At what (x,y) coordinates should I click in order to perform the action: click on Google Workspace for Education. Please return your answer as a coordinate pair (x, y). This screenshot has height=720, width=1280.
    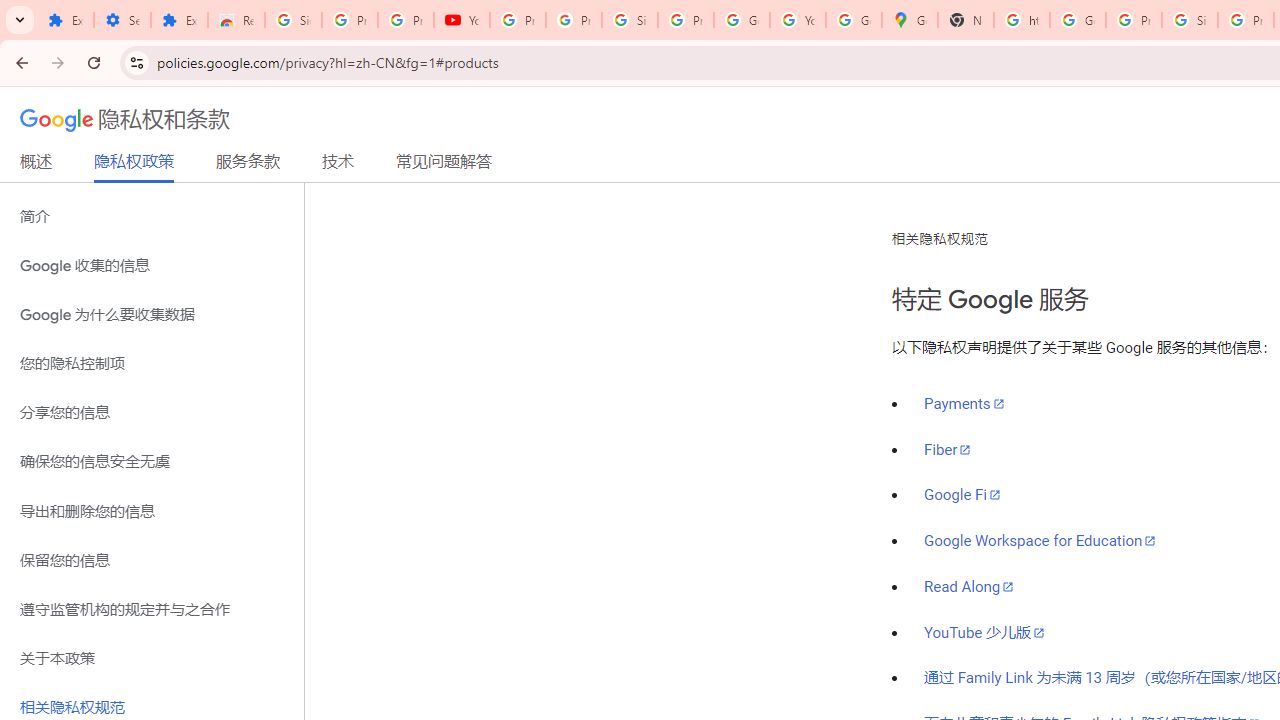
    Looking at the image, I should click on (1040, 541).